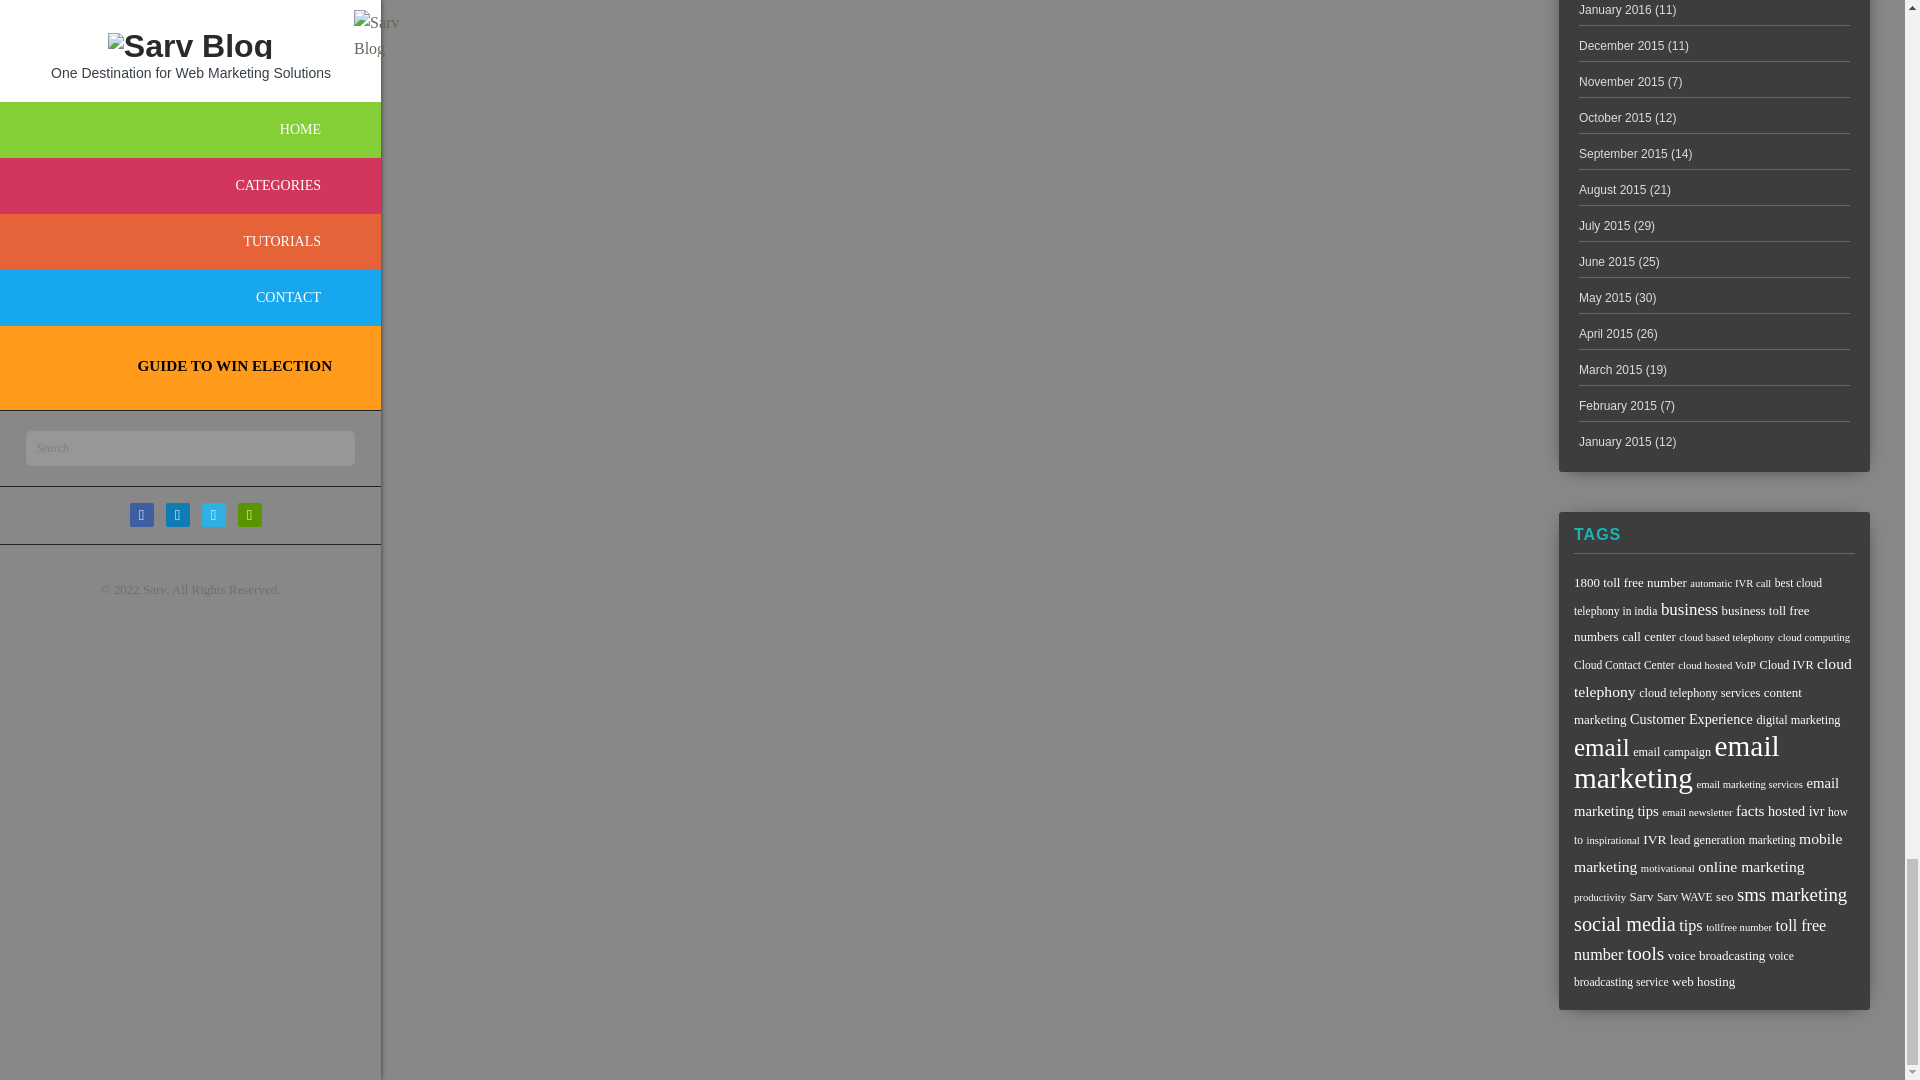 The width and height of the screenshot is (1920, 1080). I want to click on 8 topics, so click(1726, 636).